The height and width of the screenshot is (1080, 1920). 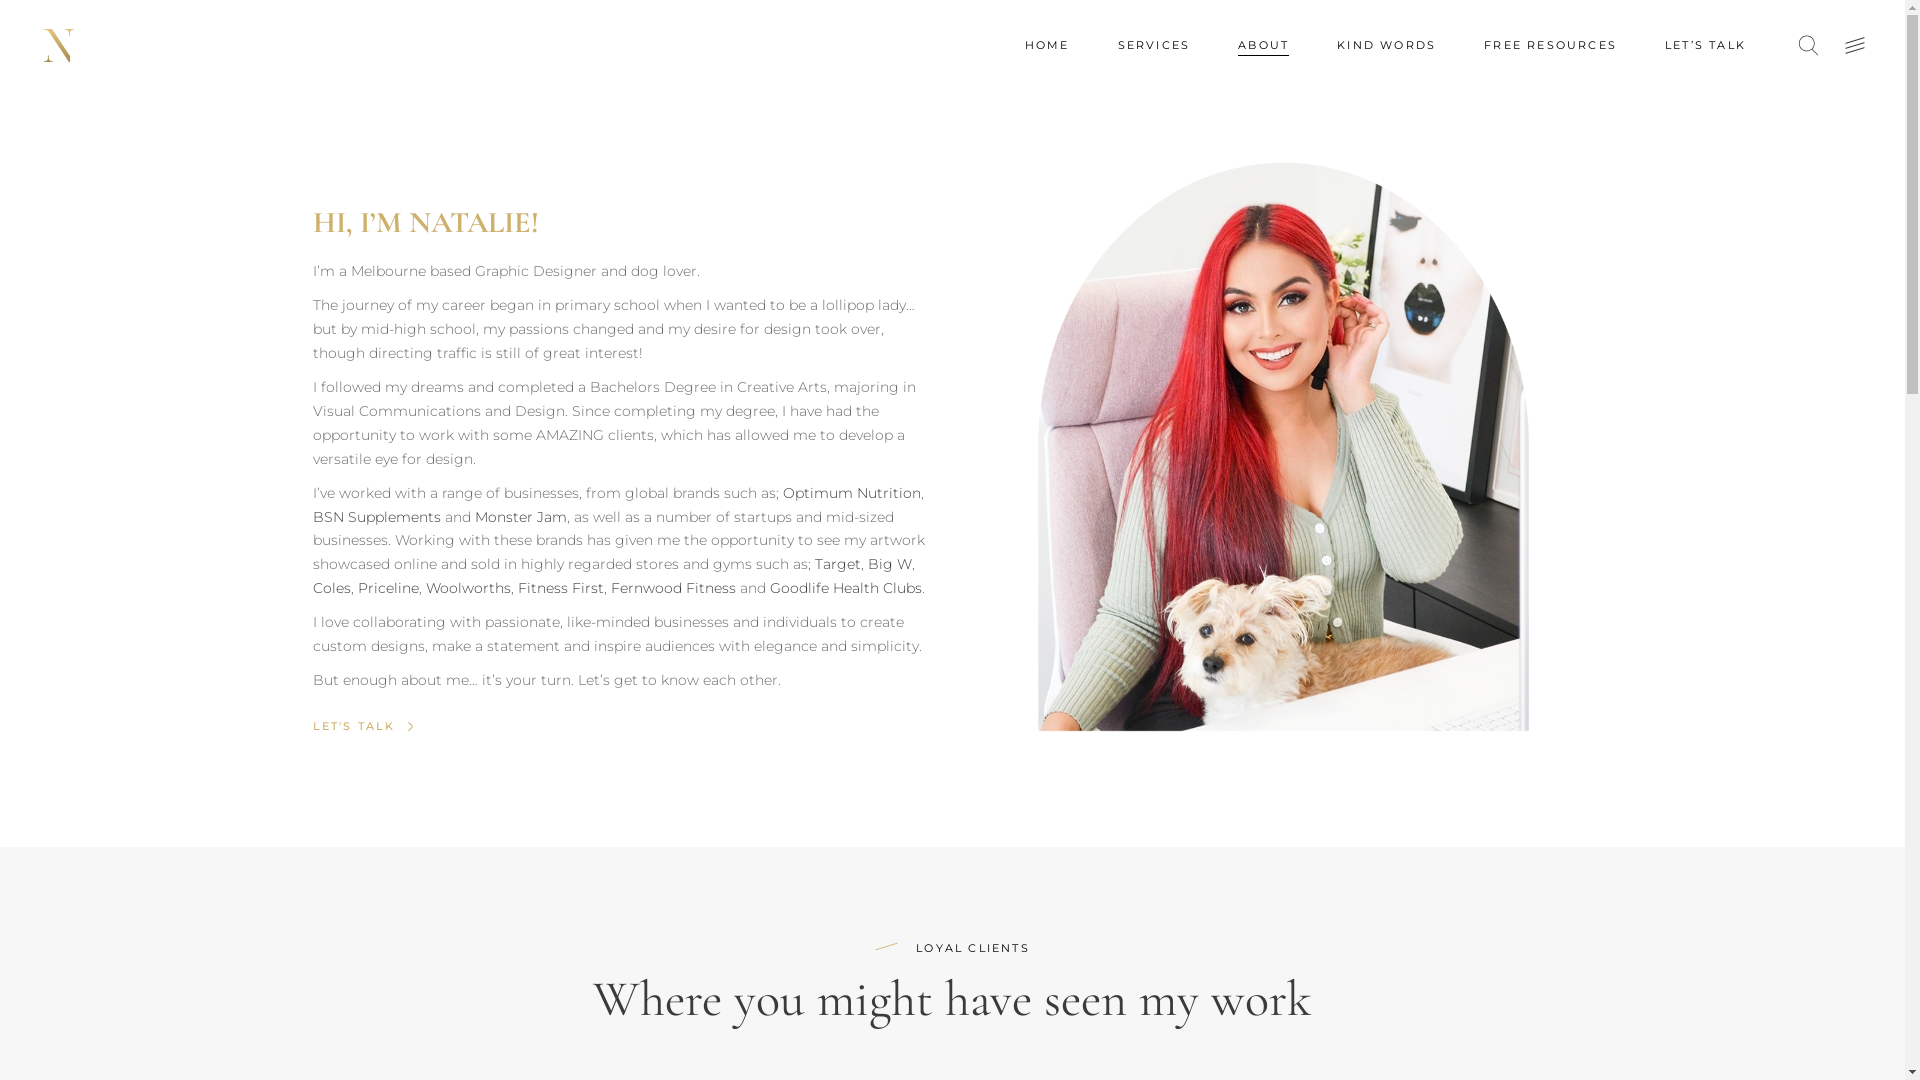 What do you see at coordinates (851, 493) in the screenshot?
I see `Optimum Nutrition` at bounding box center [851, 493].